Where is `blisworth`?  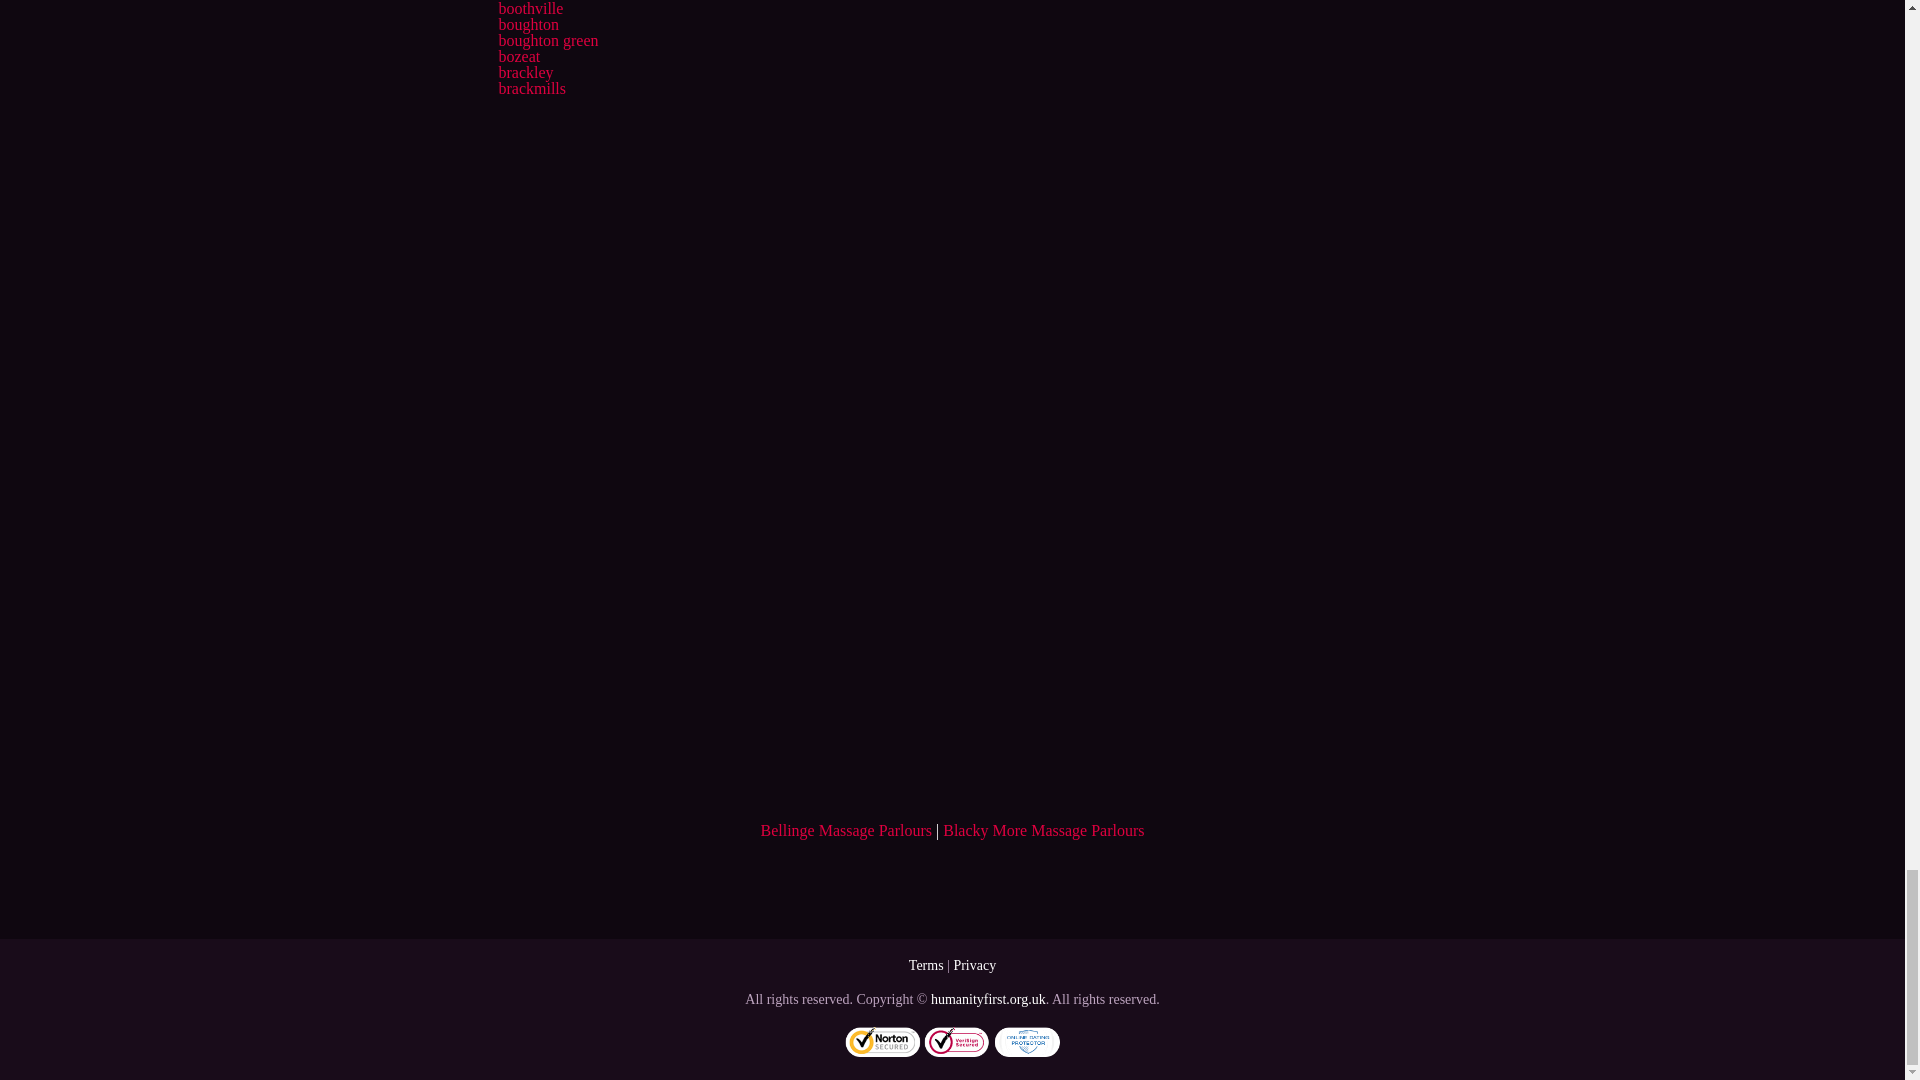
blisworth is located at coordinates (528, 0).